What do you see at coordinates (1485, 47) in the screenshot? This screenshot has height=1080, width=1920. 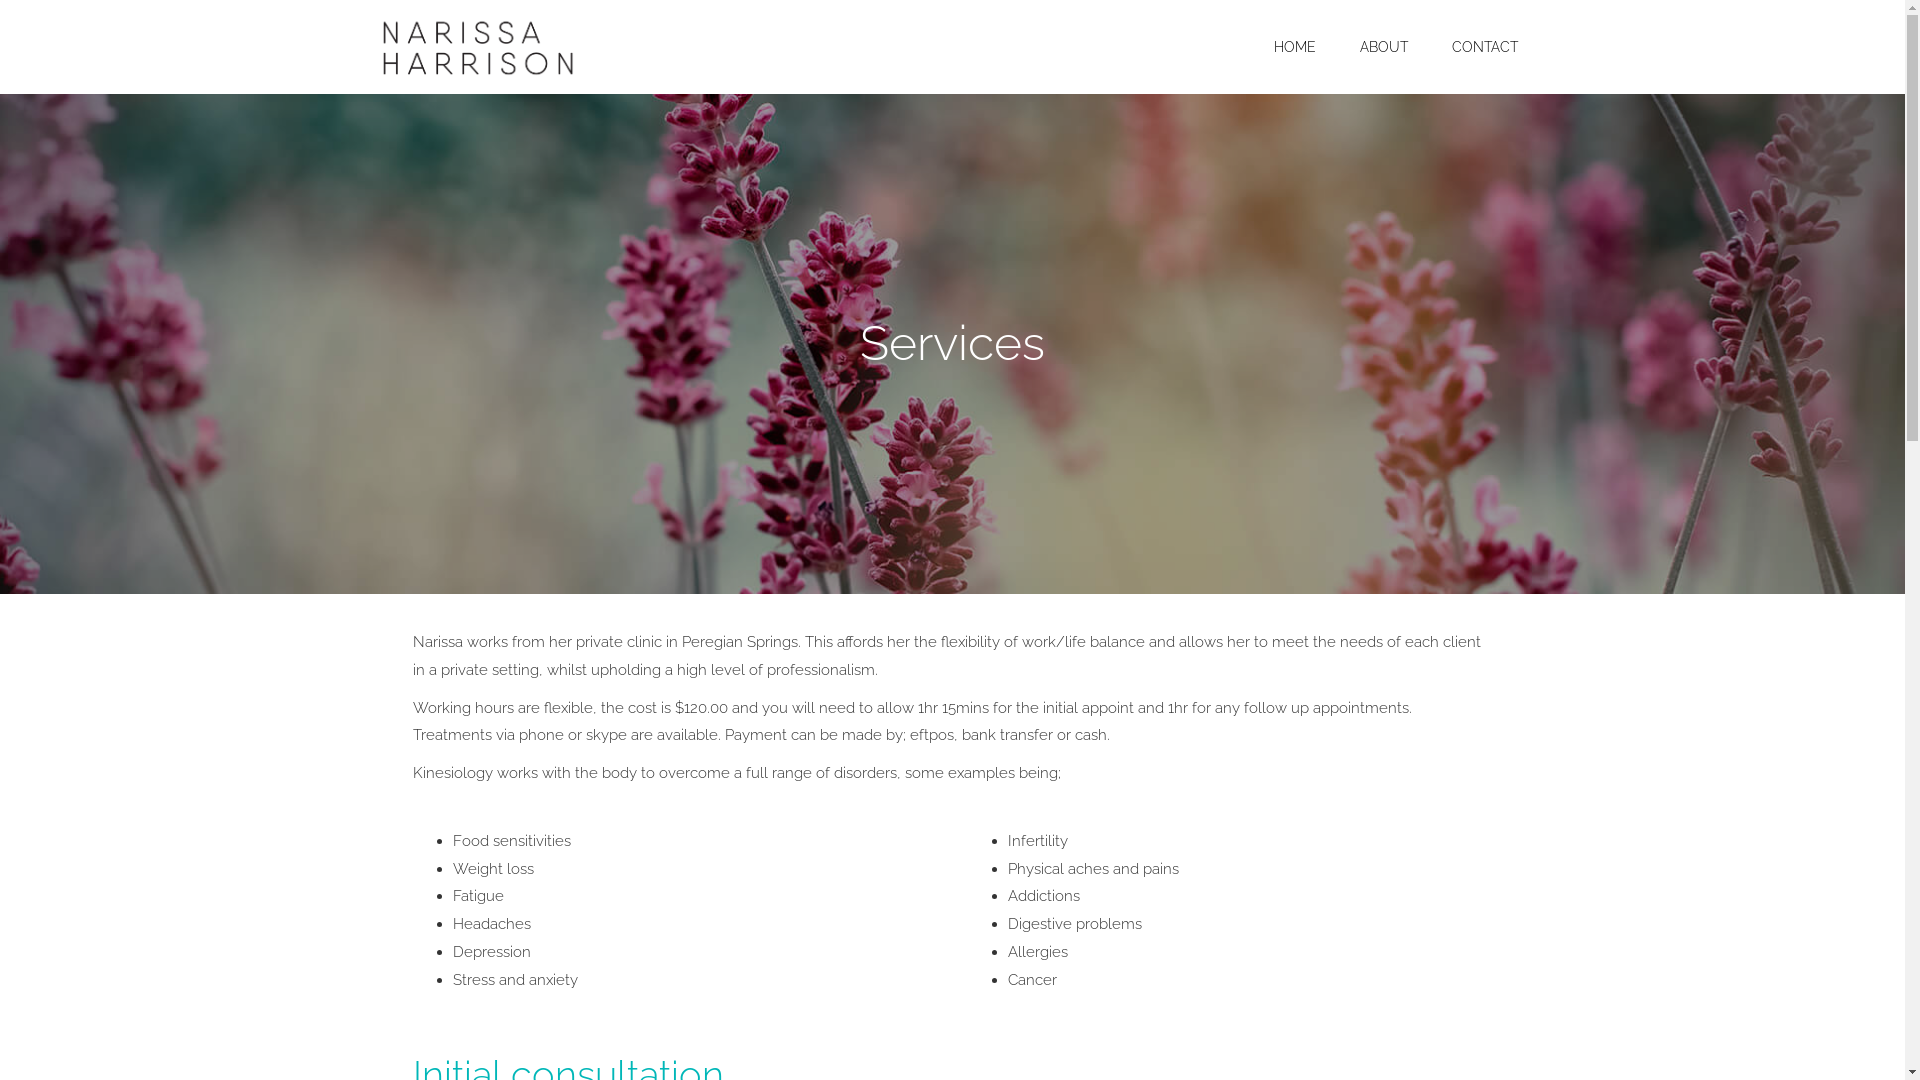 I see `CONTACT` at bounding box center [1485, 47].